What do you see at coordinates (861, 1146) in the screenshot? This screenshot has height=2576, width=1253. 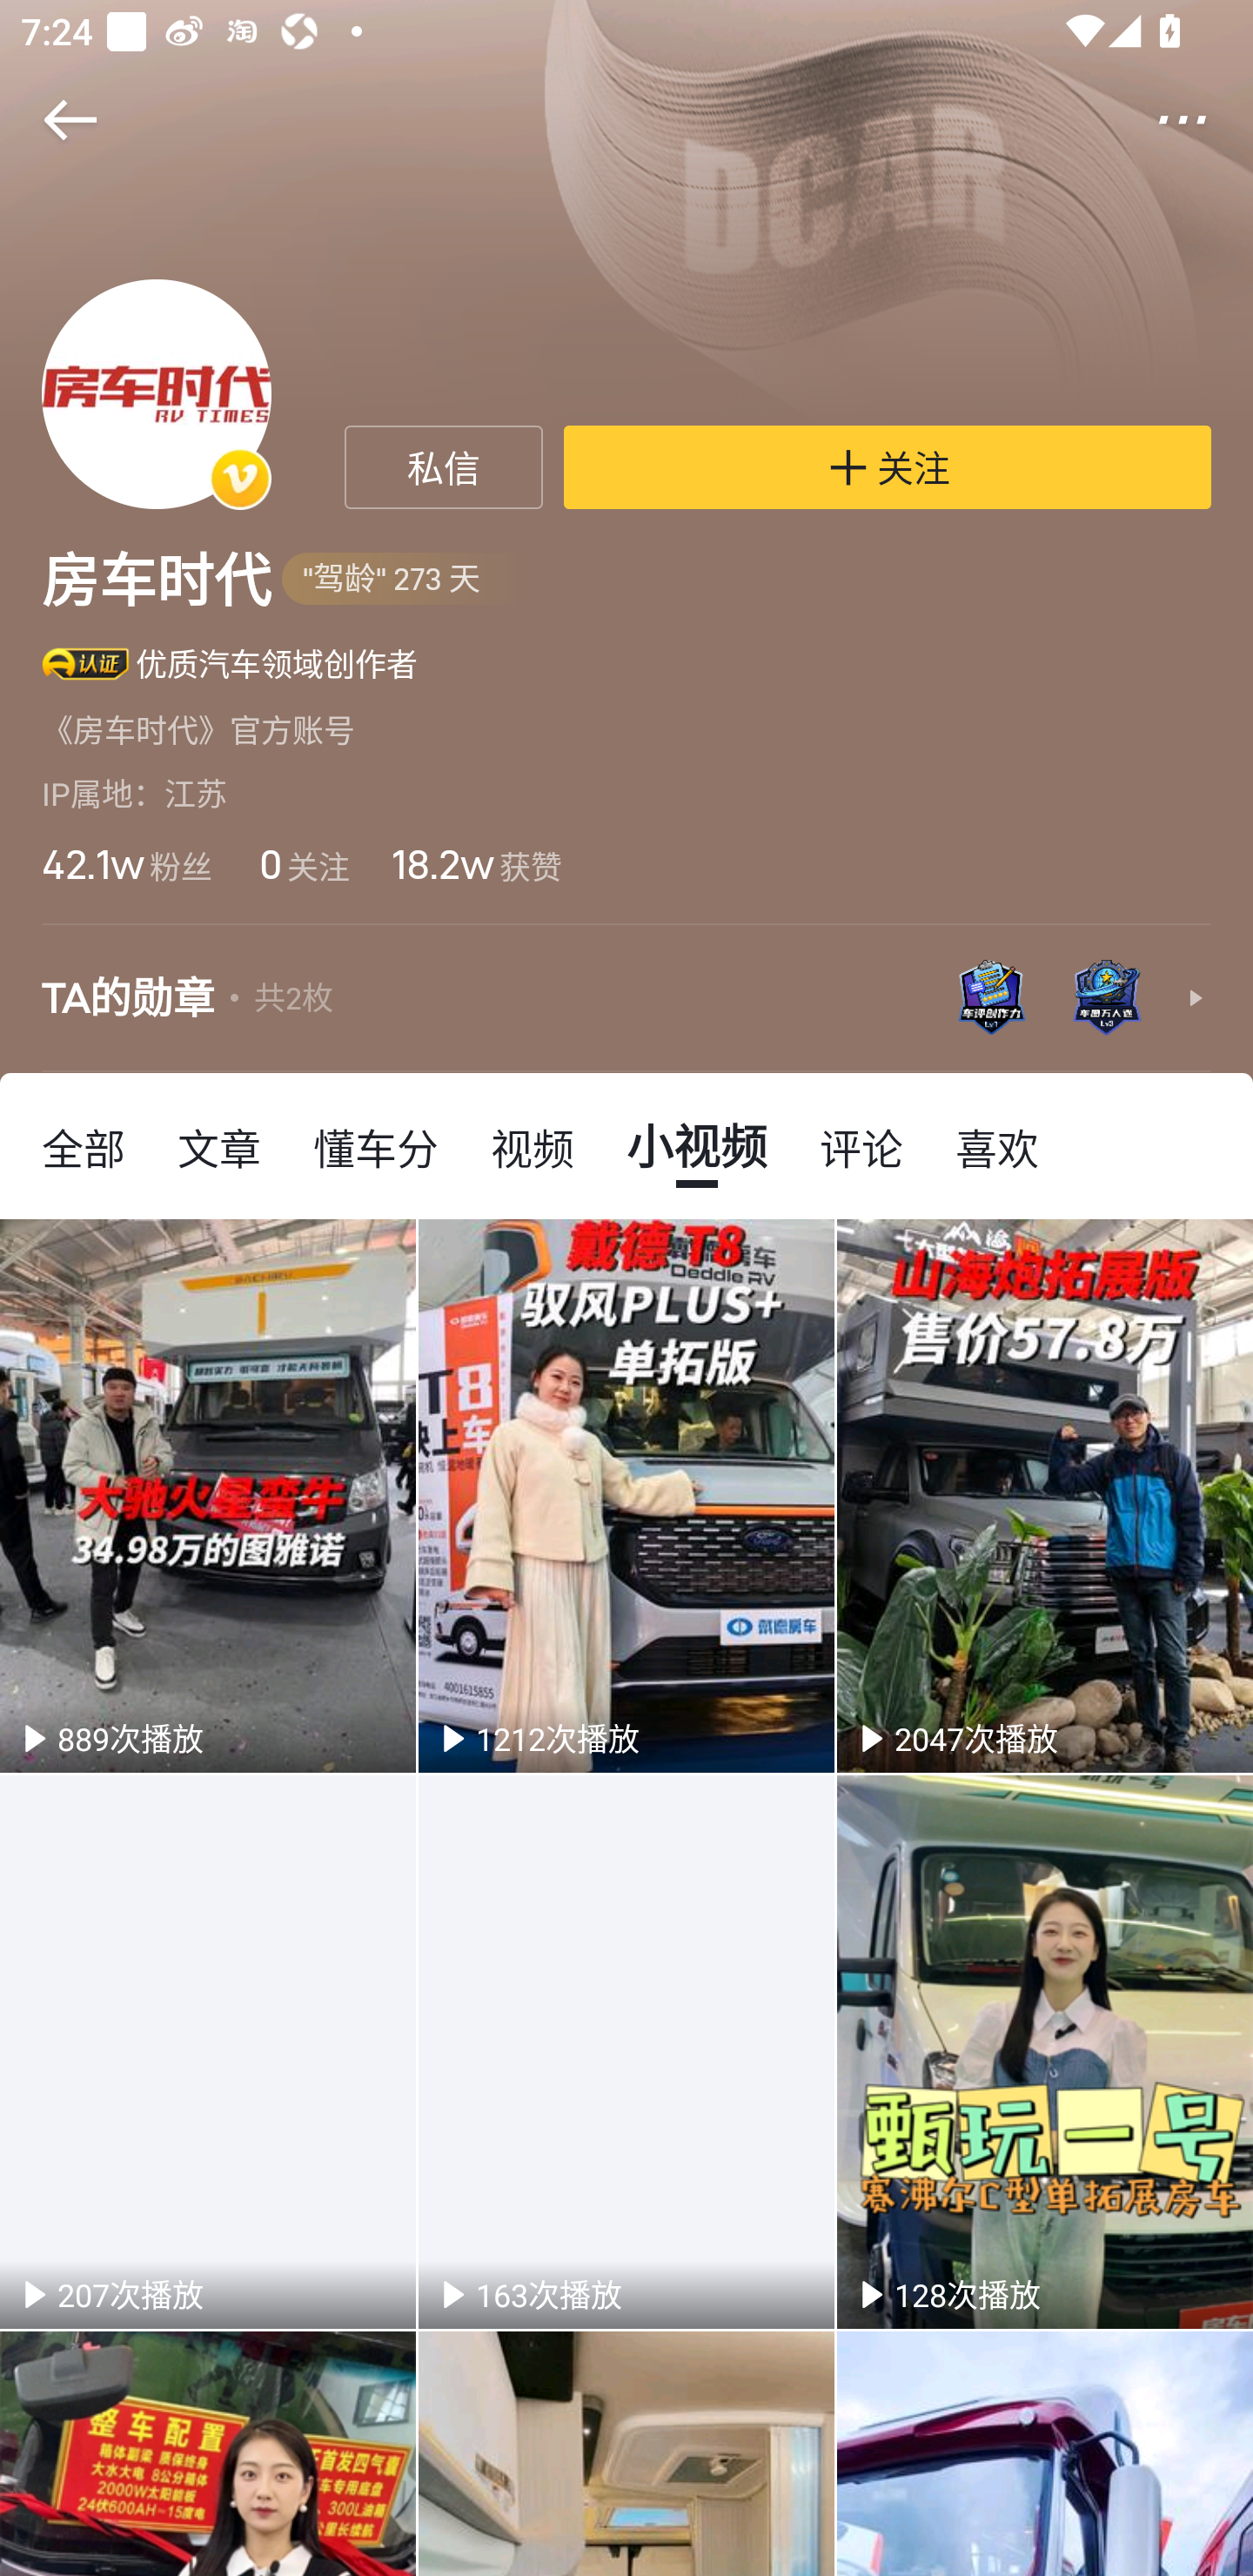 I see `评论` at bounding box center [861, 1146].